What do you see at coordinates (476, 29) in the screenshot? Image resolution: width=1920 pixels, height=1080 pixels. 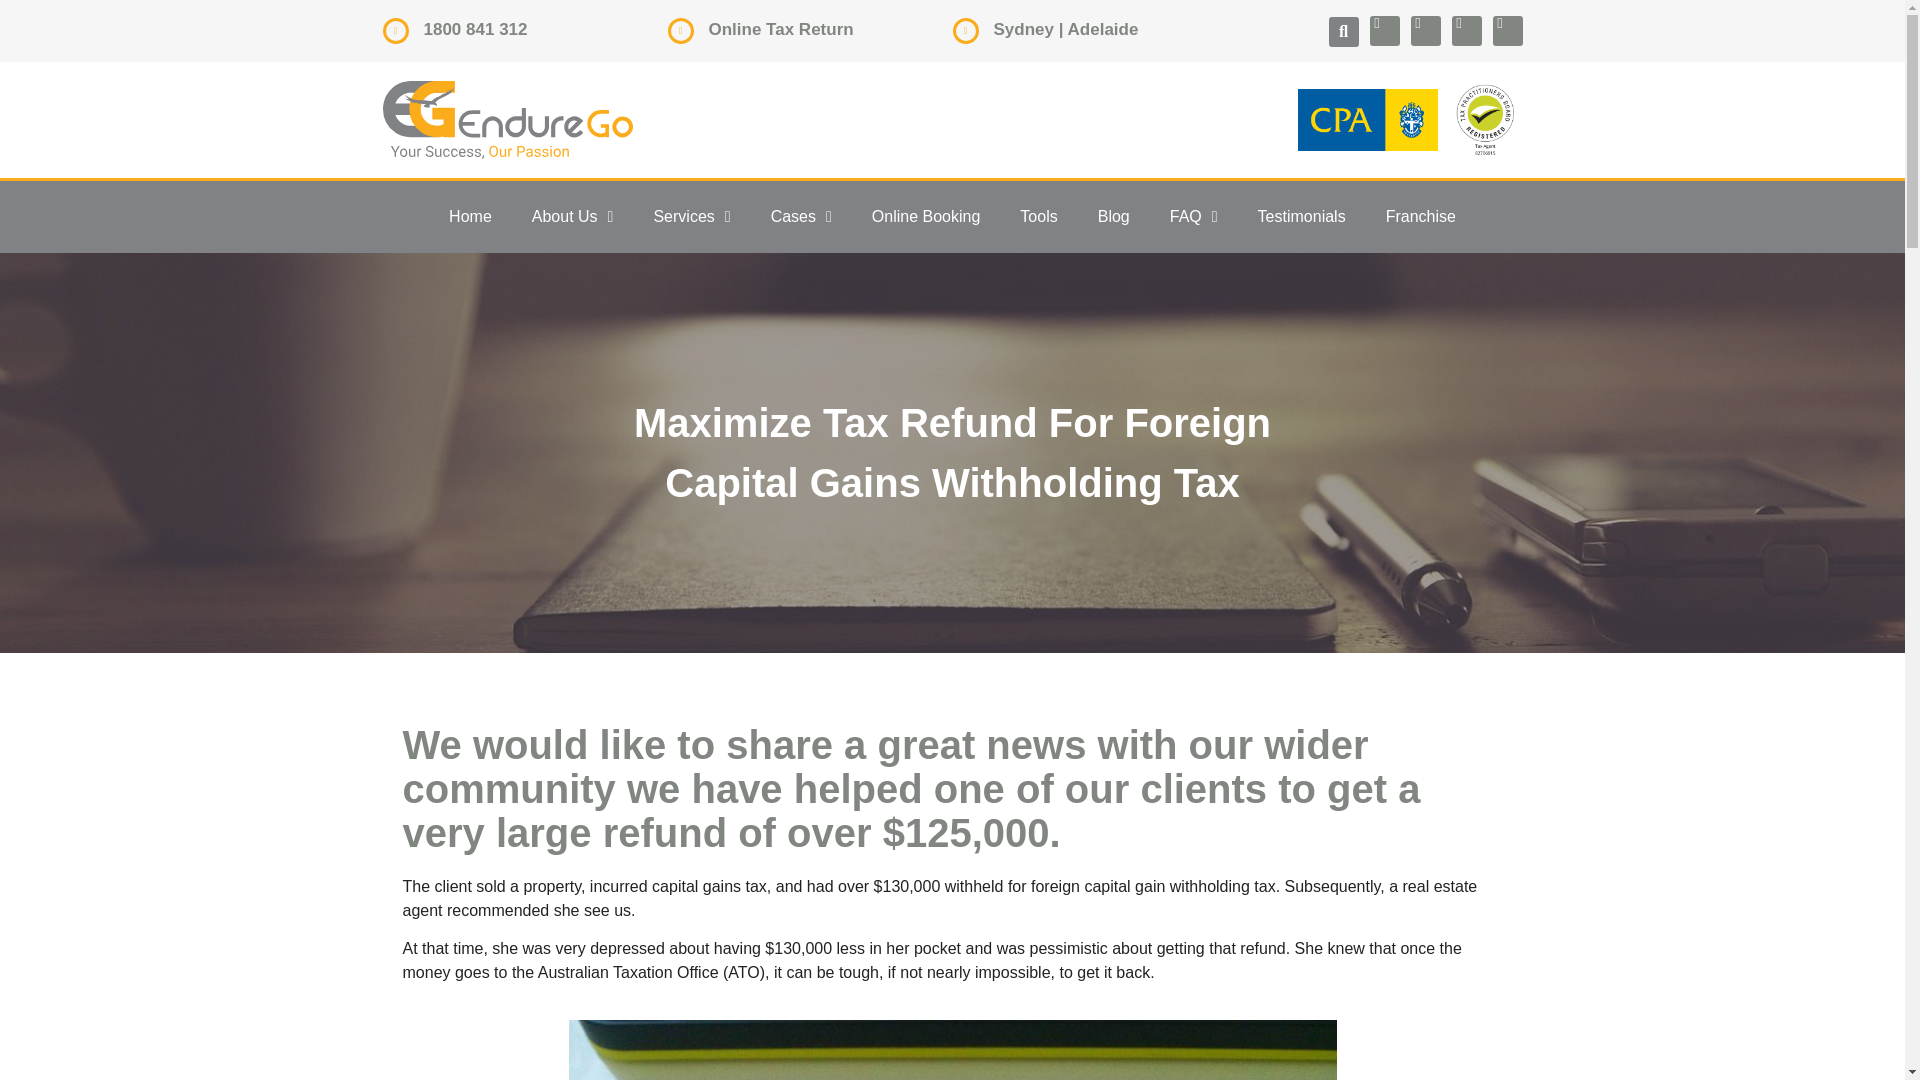 I see `1800 841 312` at bounding box center [476, 29].